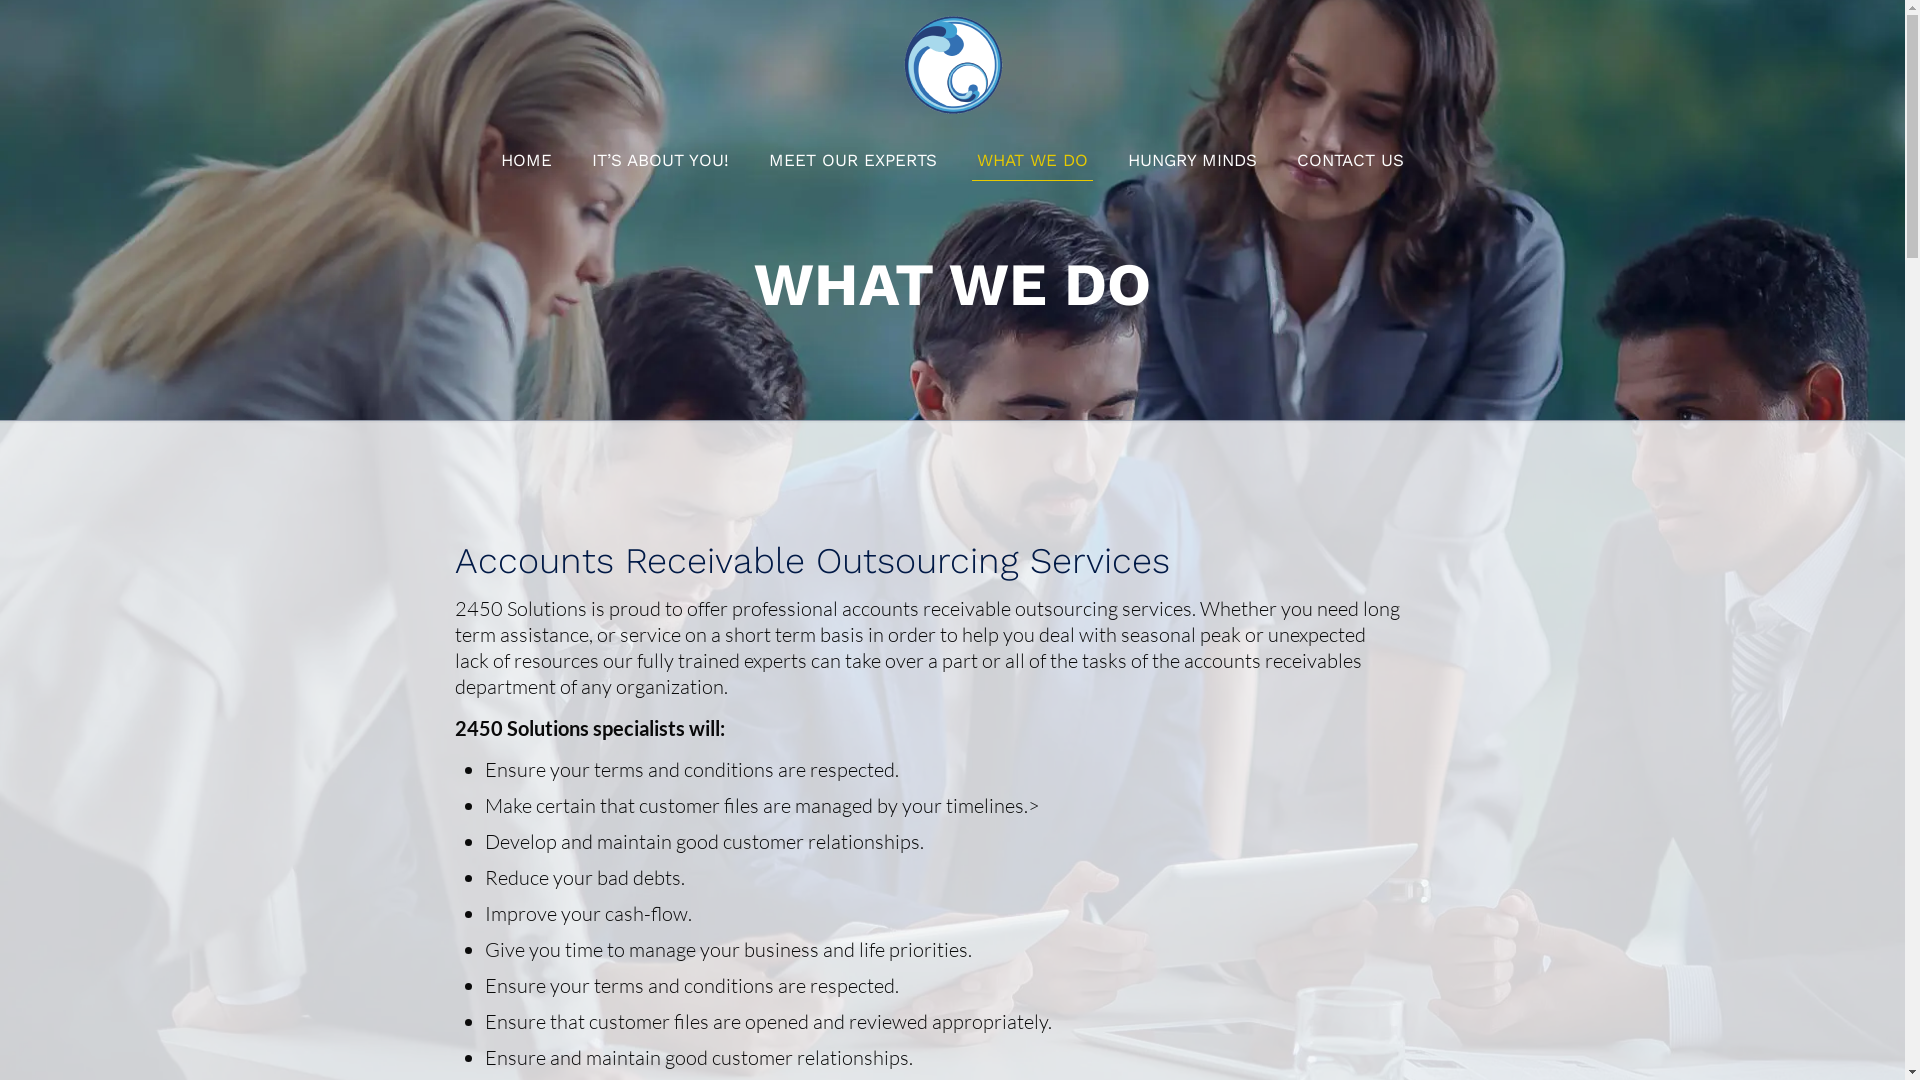 Image resolution: width=1920 pixels, height=1080 pixels. What do you see at coordinates (1192, 160) in the screenshot?
I see `HUNGRY MINDS` at bounding box center [1192, 160].